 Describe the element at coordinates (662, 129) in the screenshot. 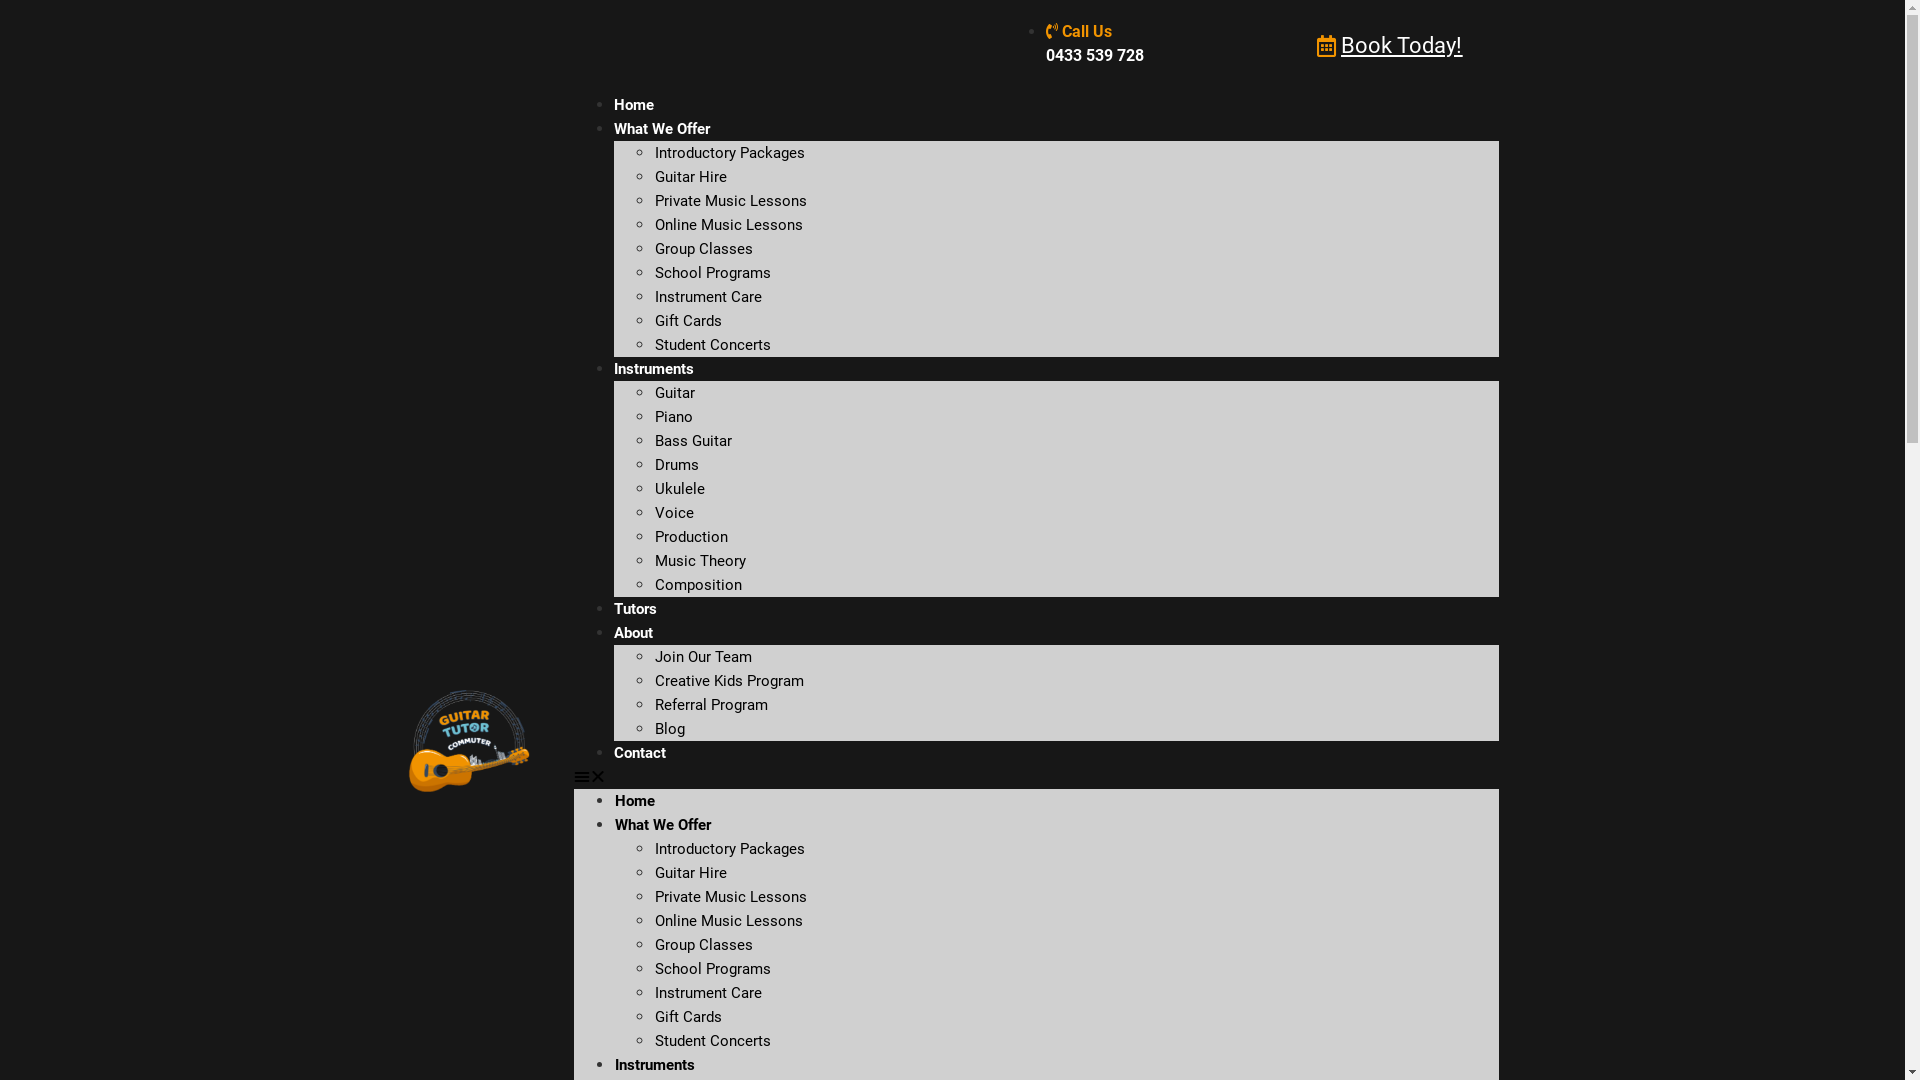

I see `What We Offer` at that location.